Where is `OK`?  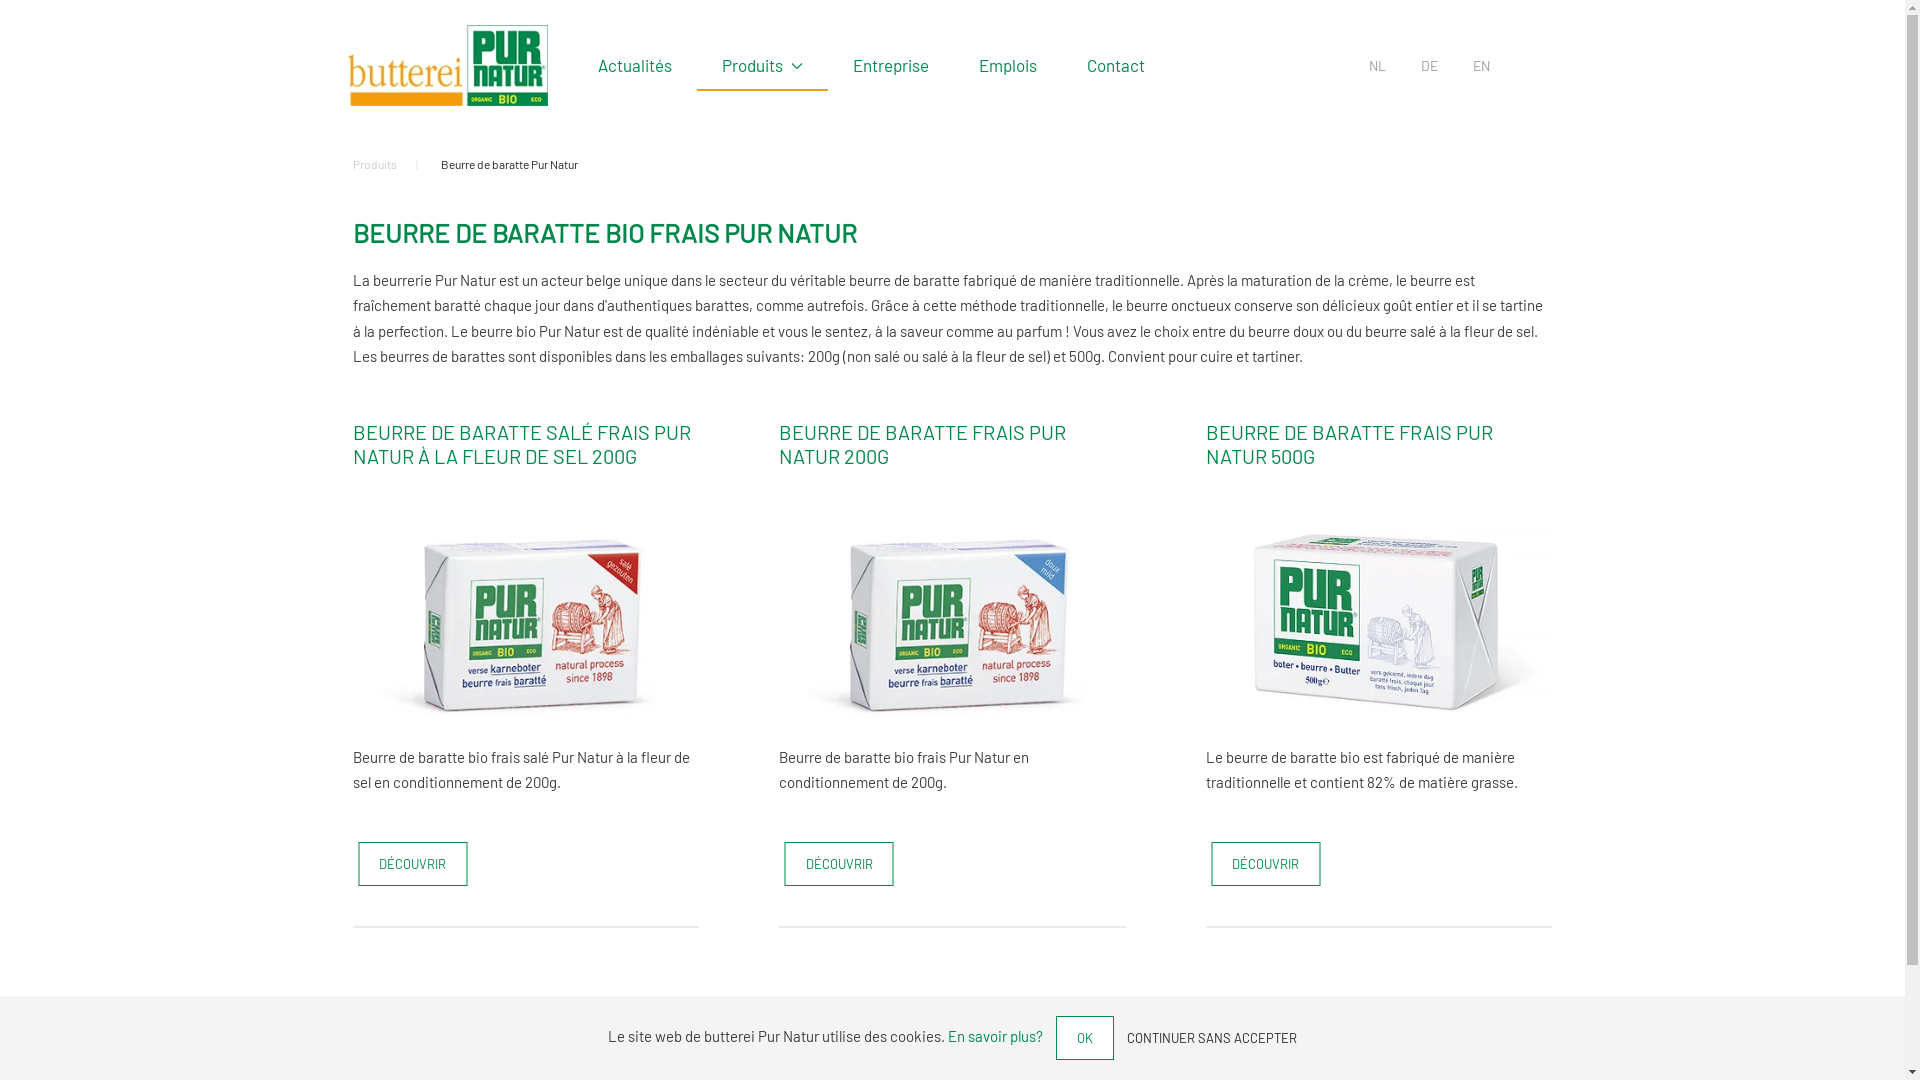 OK is located at coordinates (1085, 1038).